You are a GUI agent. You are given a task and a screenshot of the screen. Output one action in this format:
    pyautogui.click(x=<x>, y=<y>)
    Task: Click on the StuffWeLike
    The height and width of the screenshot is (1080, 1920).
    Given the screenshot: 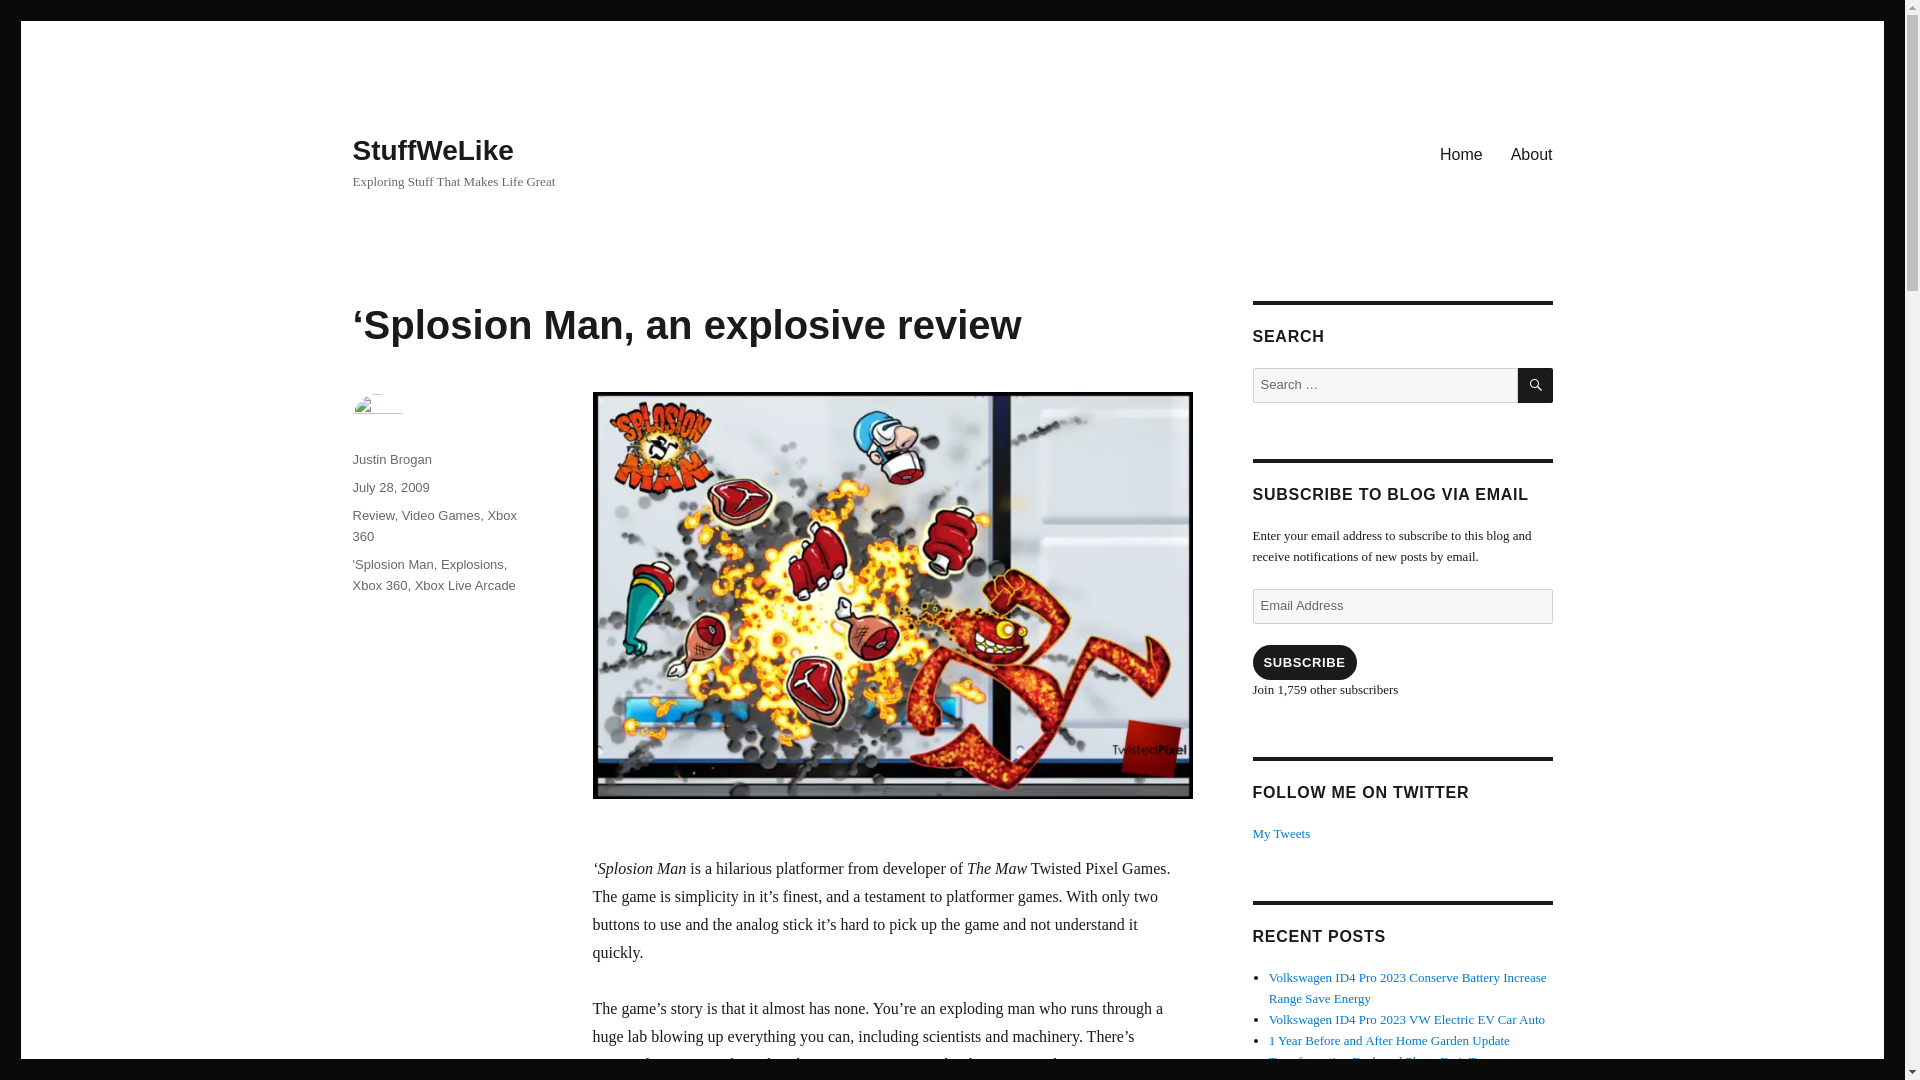 What is the action you would take?
    pyautogui.click(x=432, y=150)
    